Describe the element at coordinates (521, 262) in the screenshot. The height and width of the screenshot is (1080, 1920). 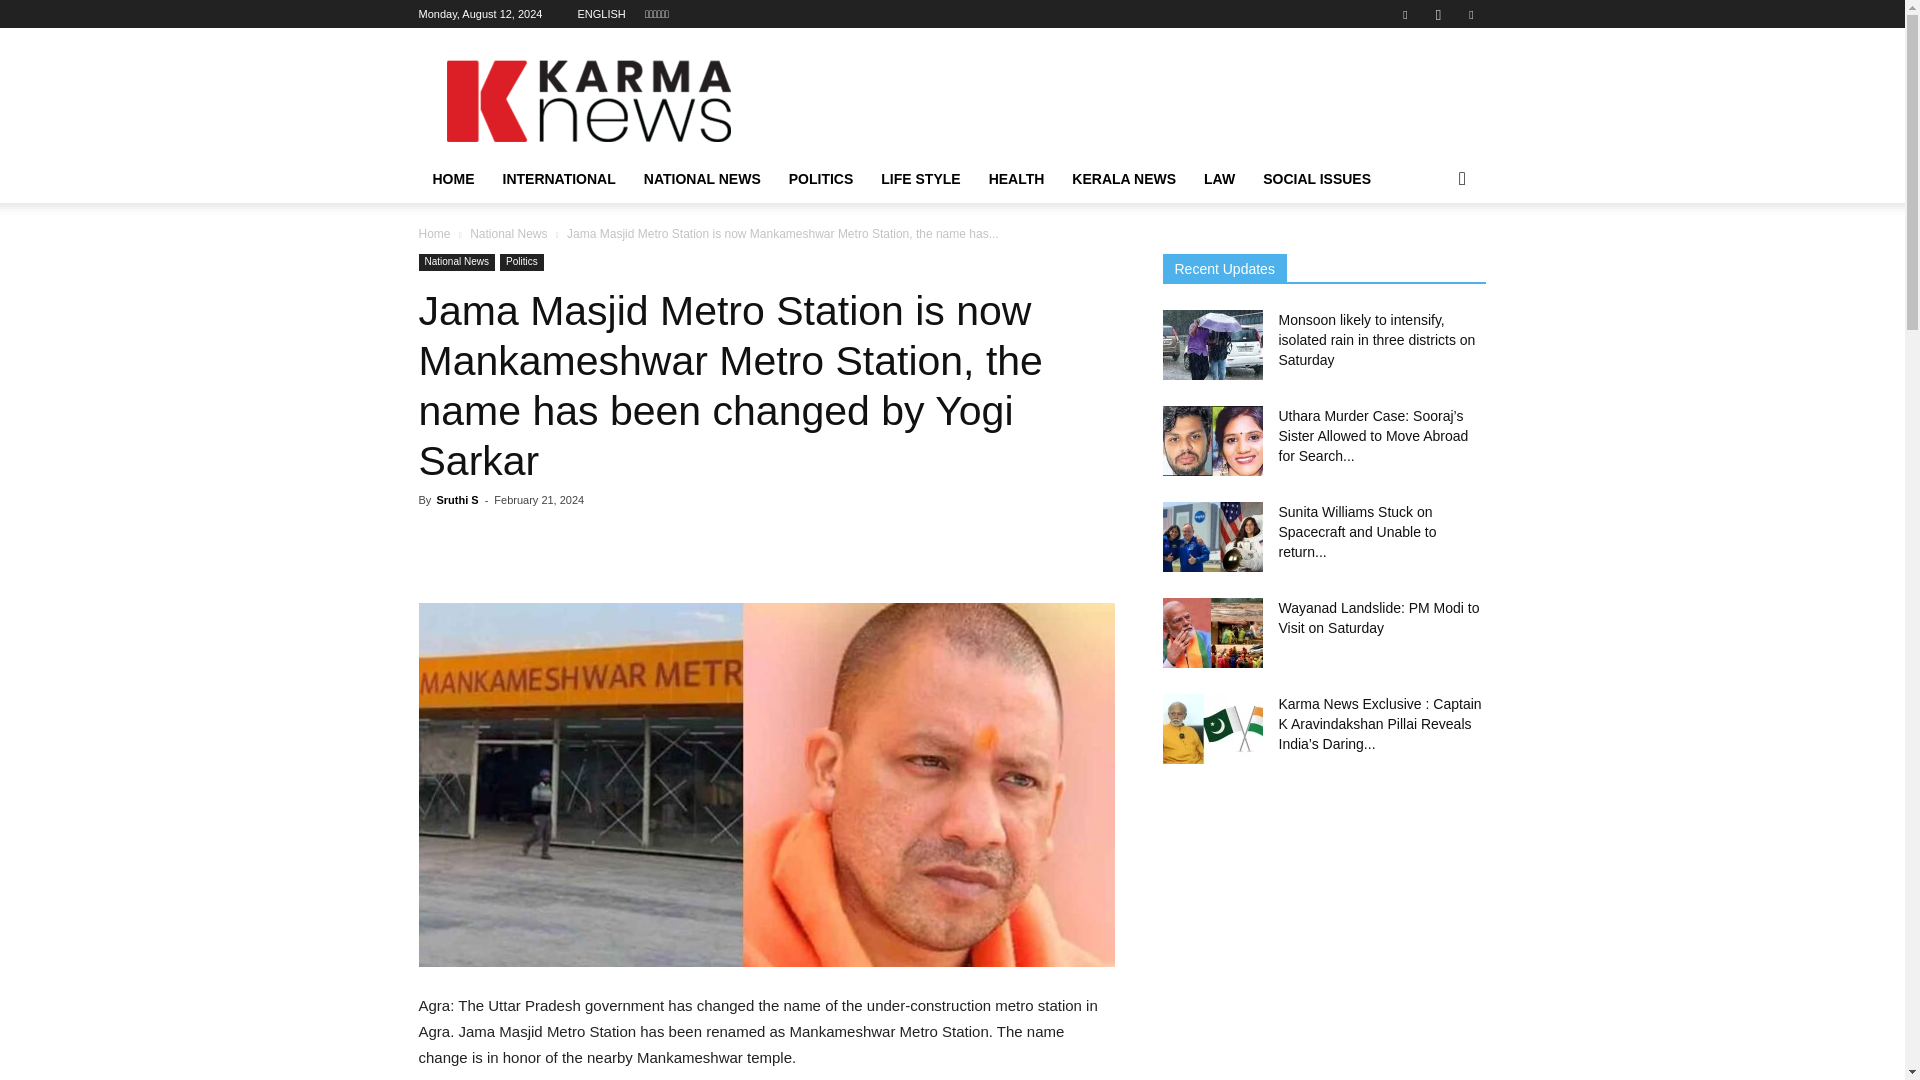
I see `Politics` at that location.